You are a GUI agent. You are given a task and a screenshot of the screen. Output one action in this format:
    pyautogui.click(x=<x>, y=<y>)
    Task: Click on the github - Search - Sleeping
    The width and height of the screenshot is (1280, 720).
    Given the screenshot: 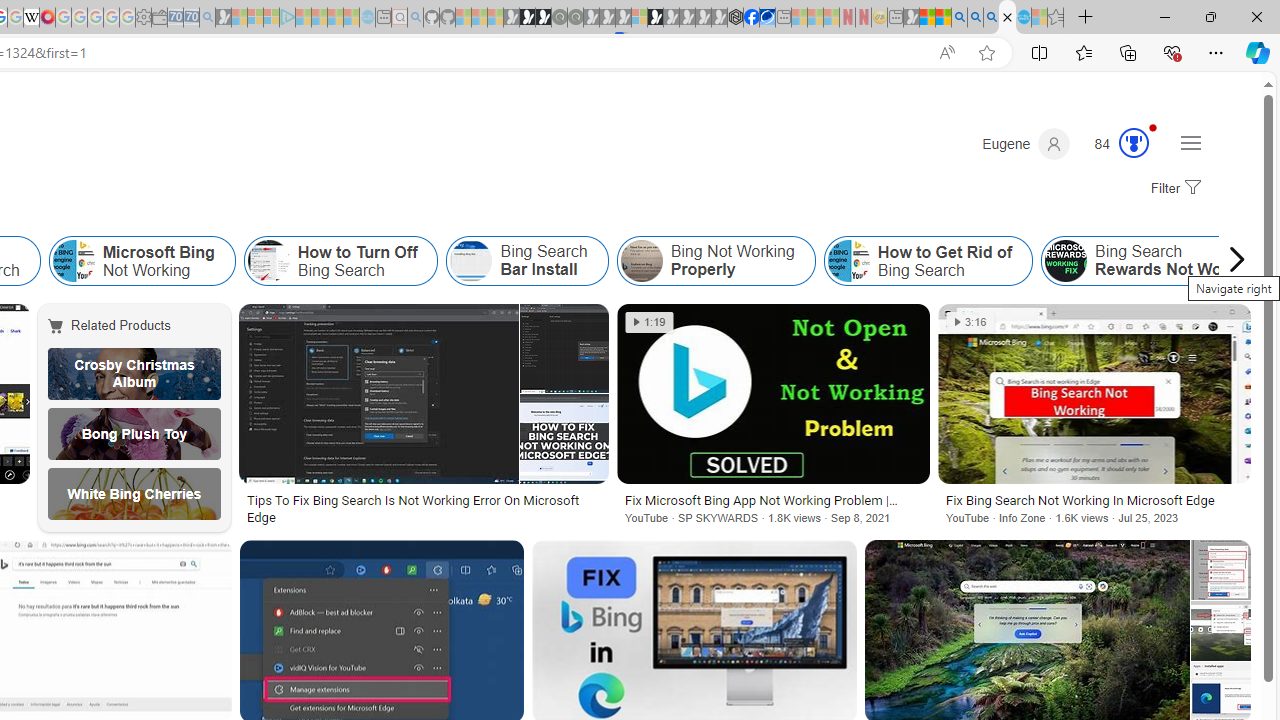 What is the action you would take?
    pyautogui.click(x=416, y=18)
    